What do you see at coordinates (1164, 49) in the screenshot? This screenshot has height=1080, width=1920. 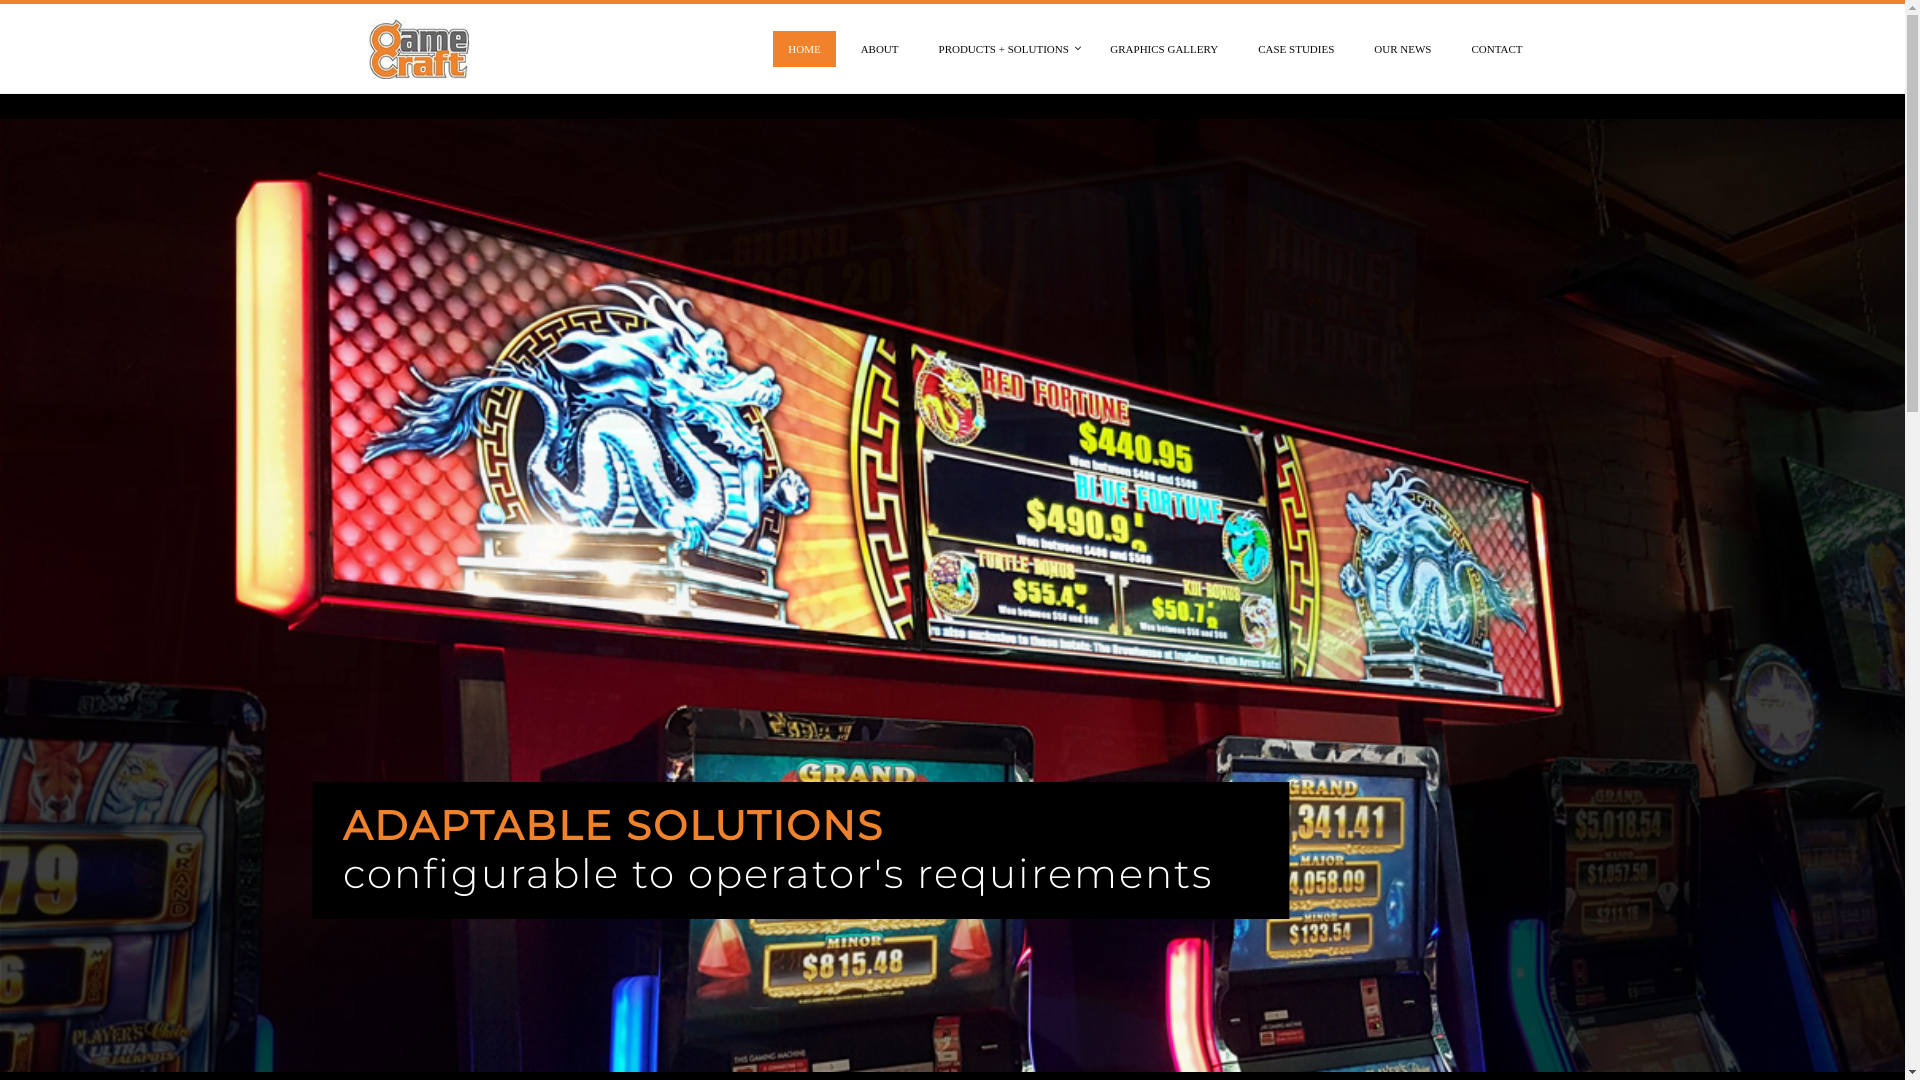 I see `GRAPHICS GALLERY` at bounding box center [1164, 49].